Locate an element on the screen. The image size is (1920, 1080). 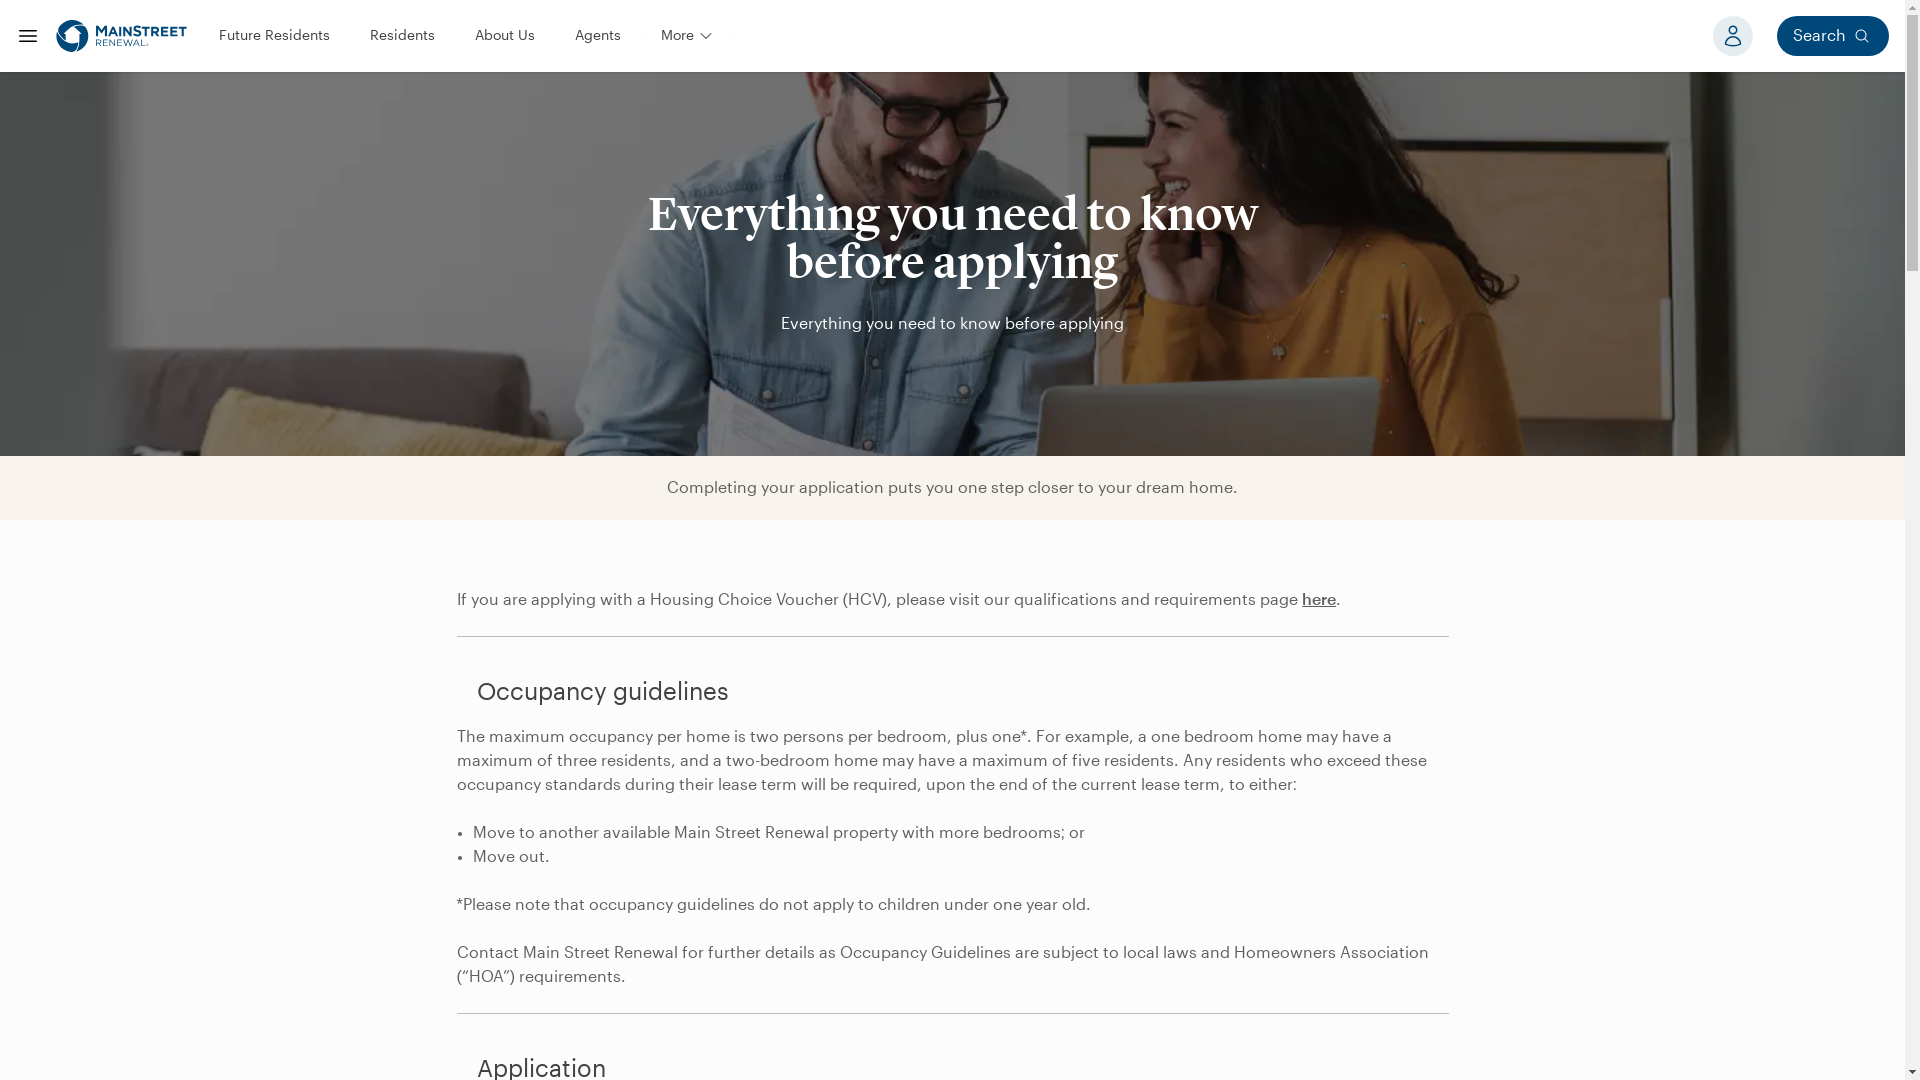
Agents is located at coordinates (598, 36).